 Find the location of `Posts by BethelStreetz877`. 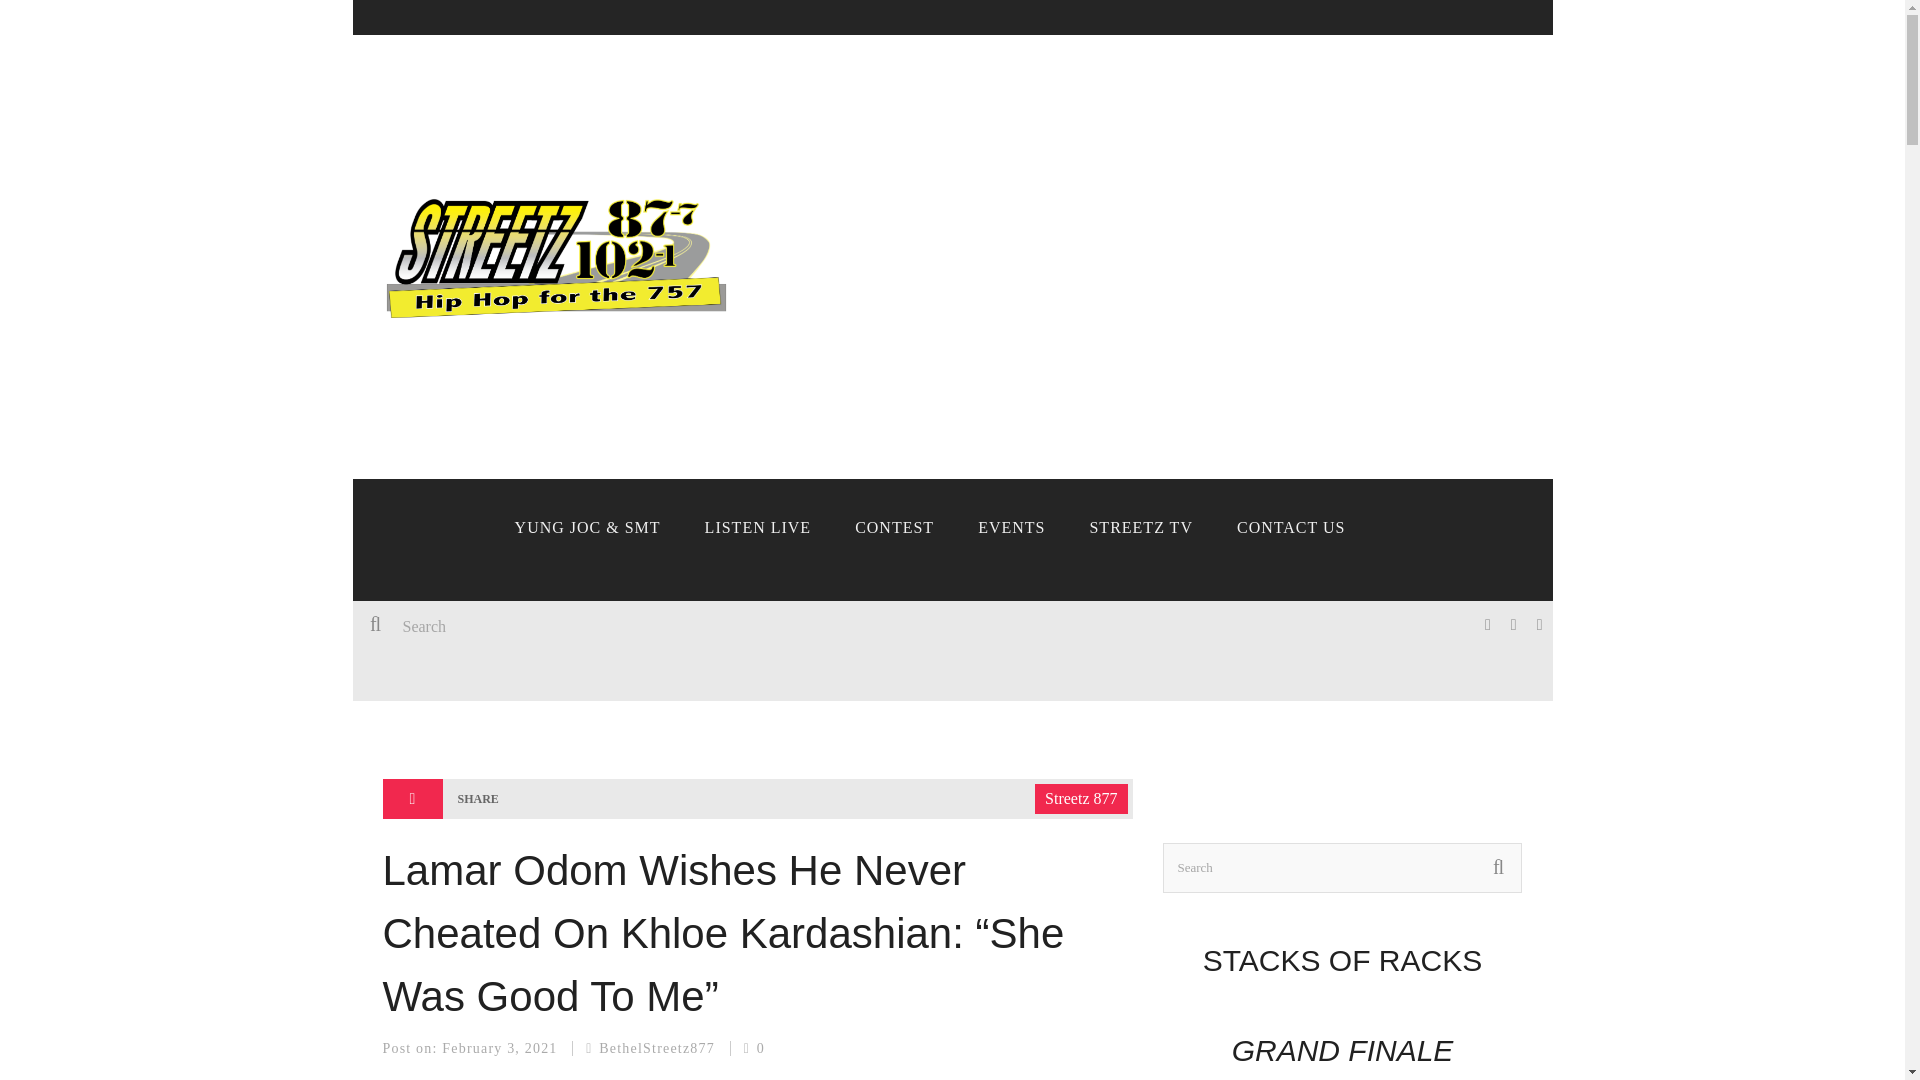

Posts by BethelStreetz877 is located at coordinates (656, 1048).